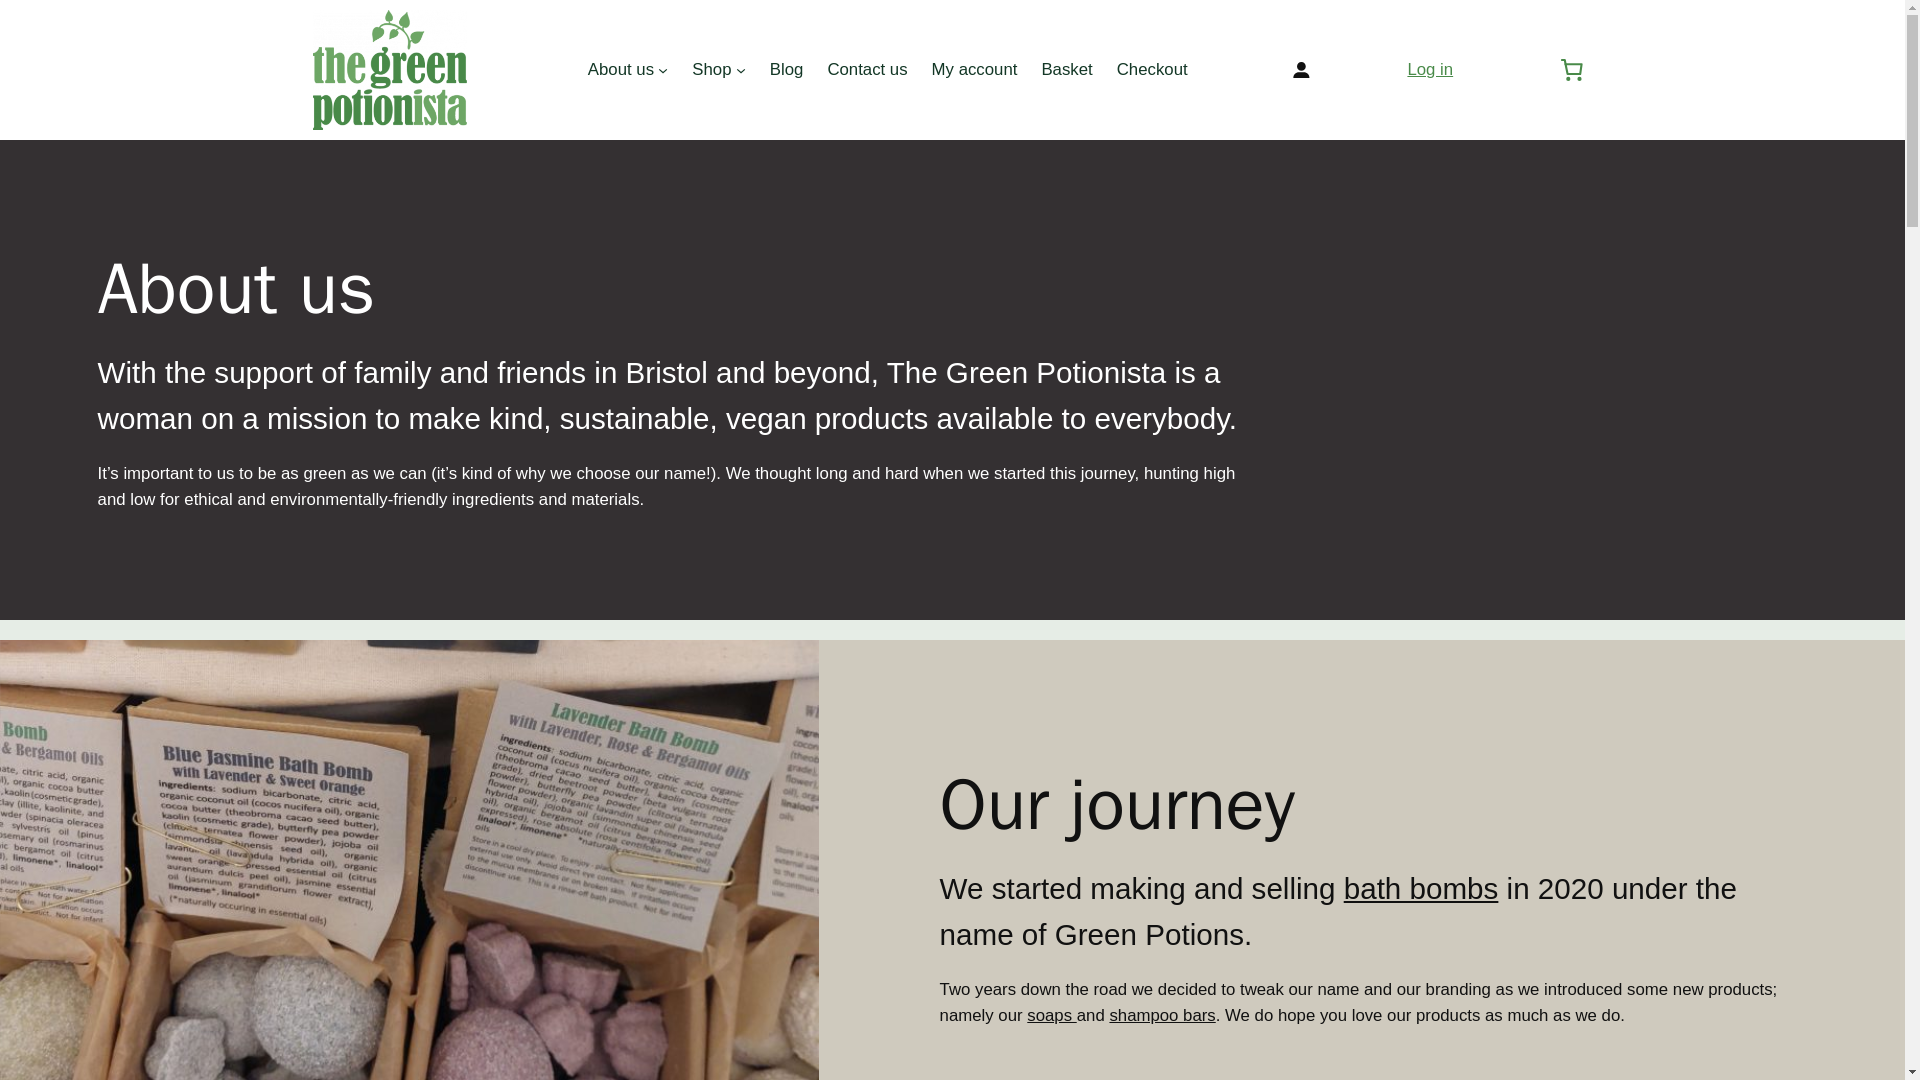 The height and width of the screenshot is (1080, 1920). Describe the element at coordinates (711, 70) in the screenshot. I see `Shop` at that location.